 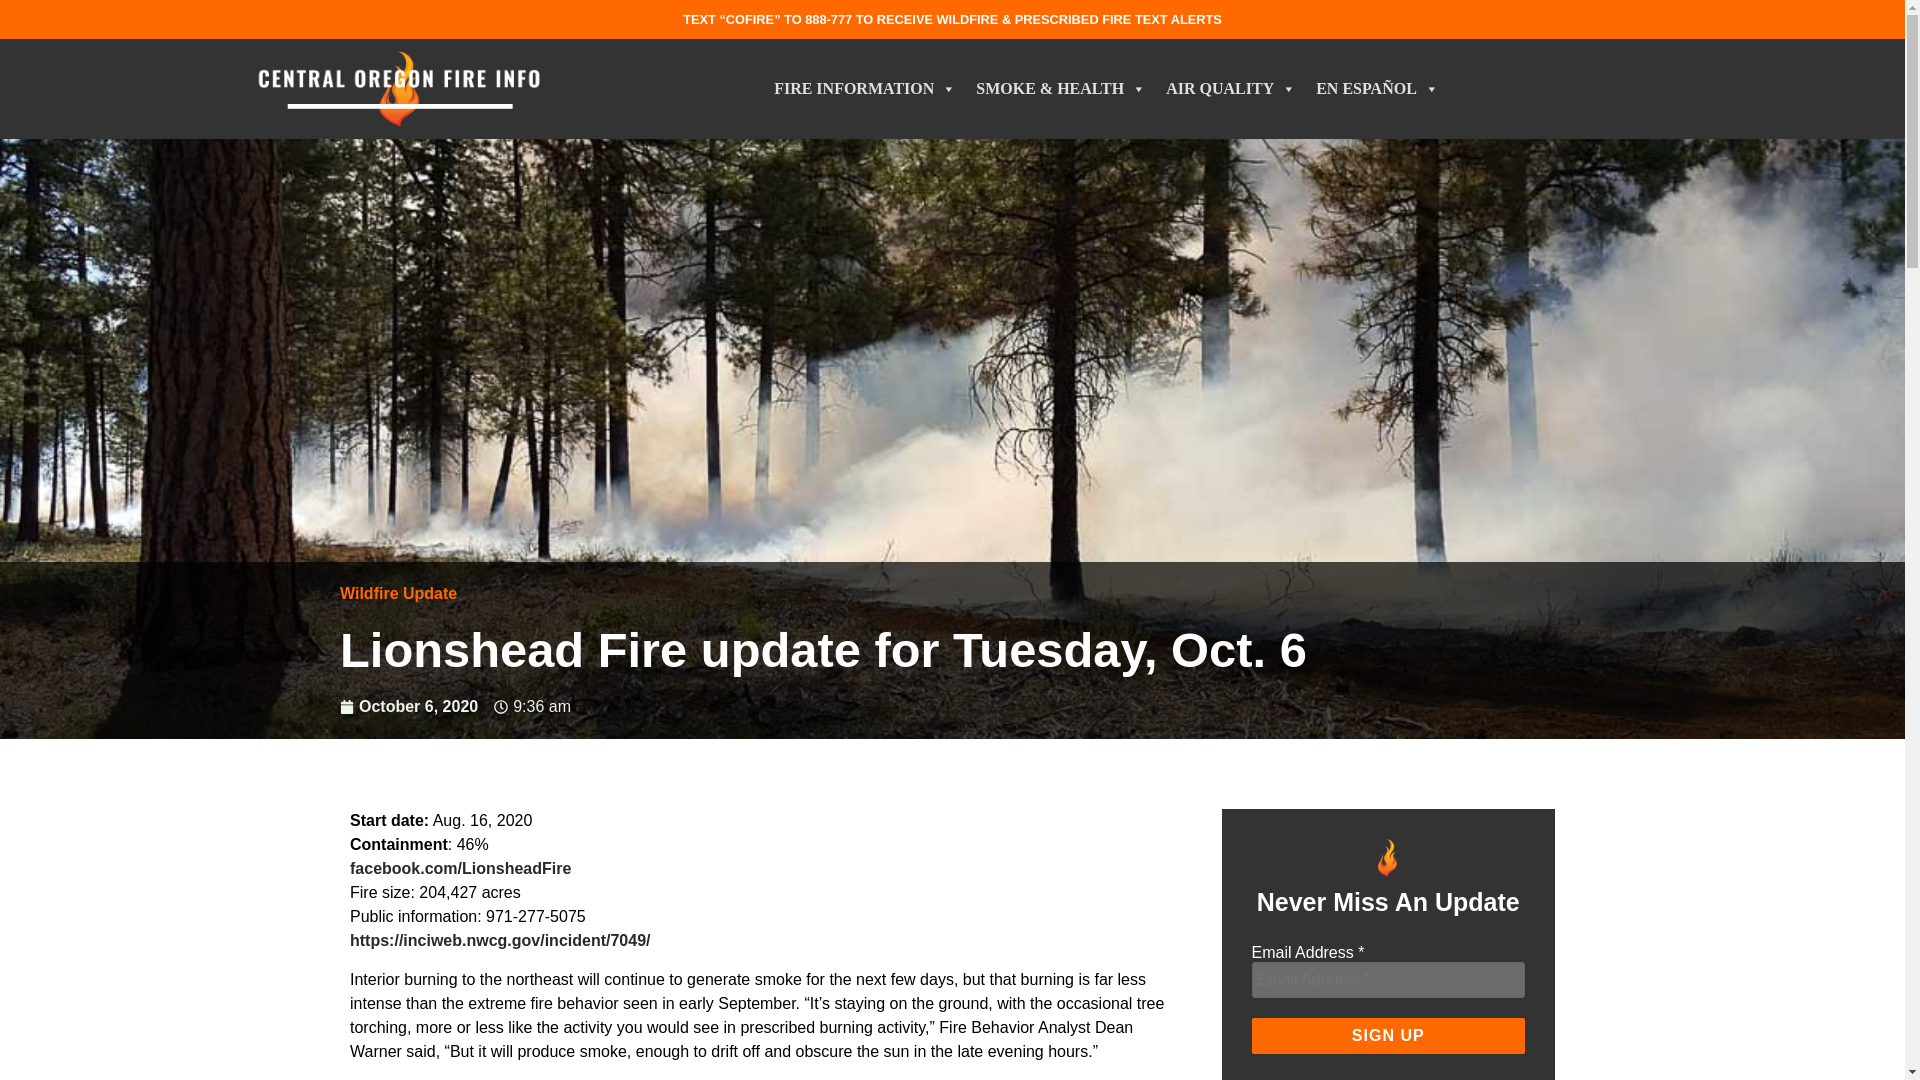 I want to click on FIRE INFORMATION, so click(x=864, y=89).